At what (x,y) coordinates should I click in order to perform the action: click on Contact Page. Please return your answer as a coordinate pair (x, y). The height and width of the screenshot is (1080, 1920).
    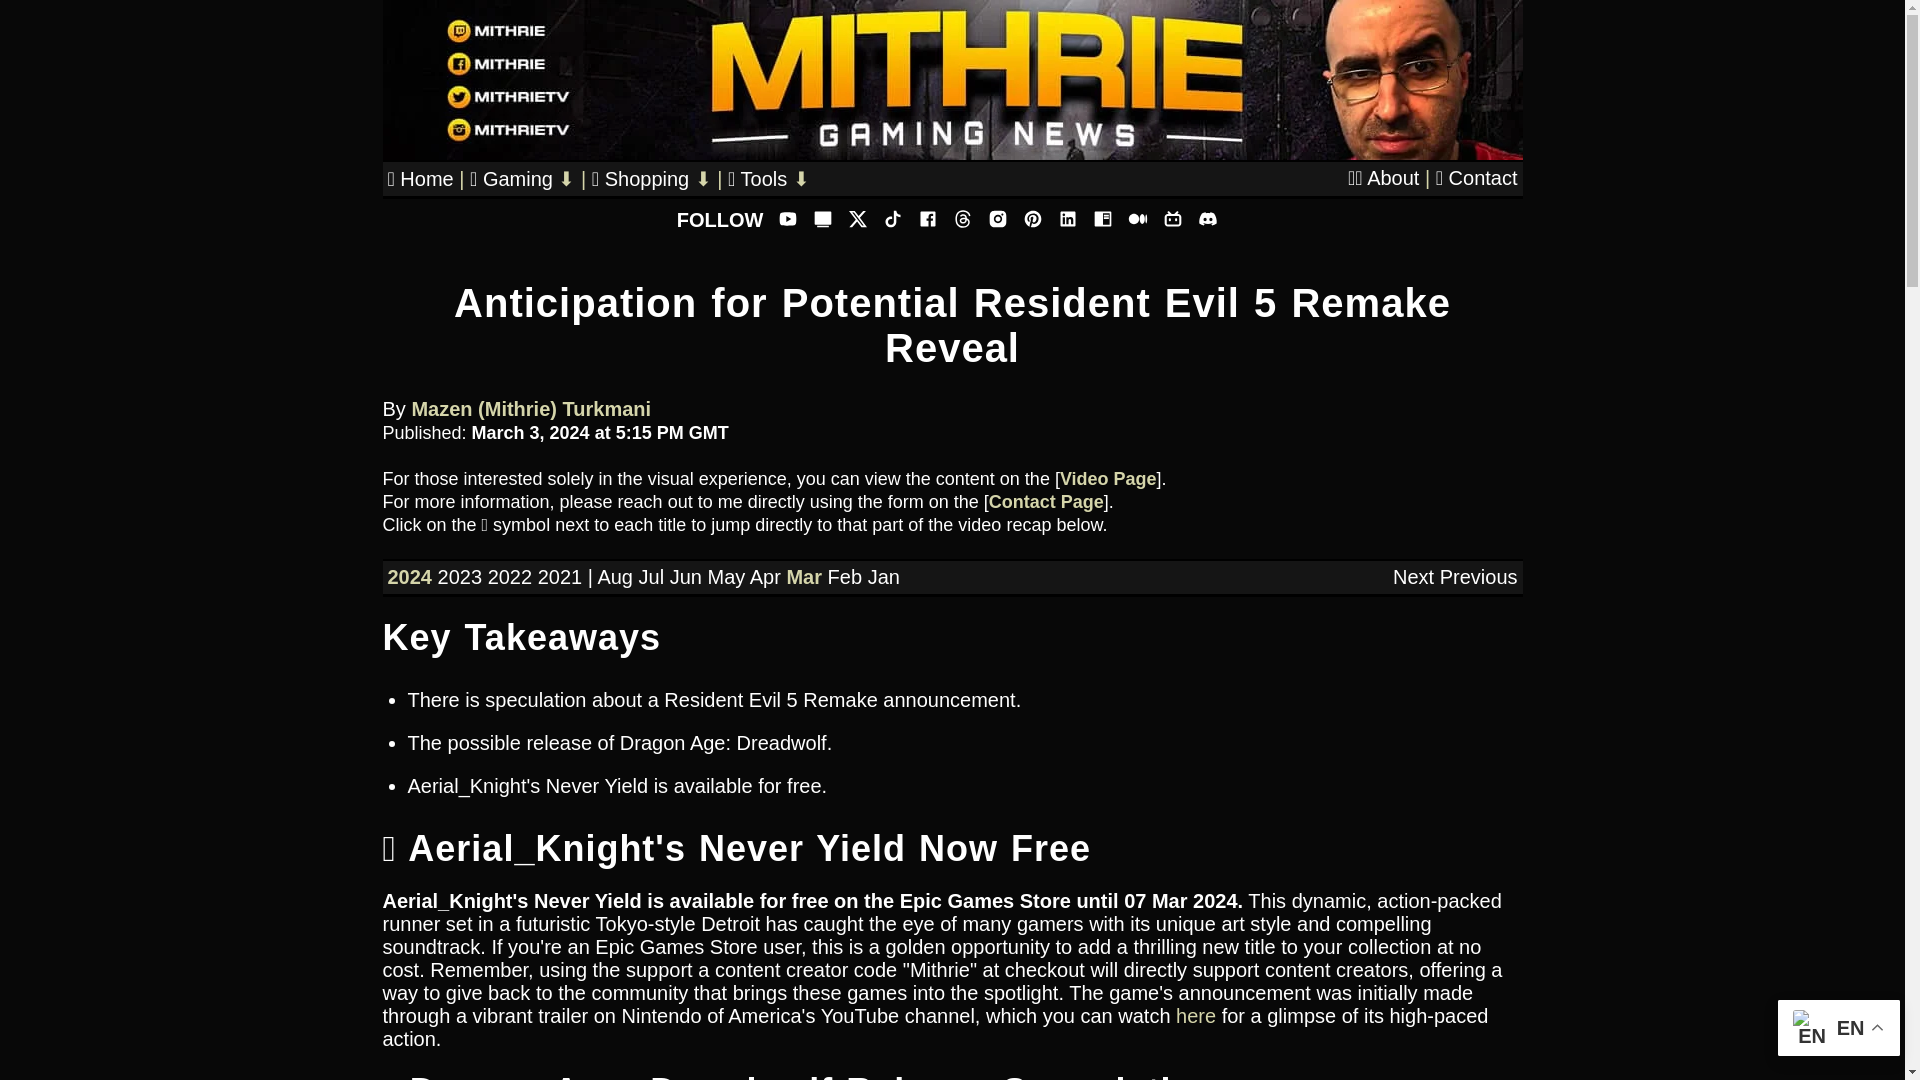
    Looking at the image, I should click on (1046, 502).